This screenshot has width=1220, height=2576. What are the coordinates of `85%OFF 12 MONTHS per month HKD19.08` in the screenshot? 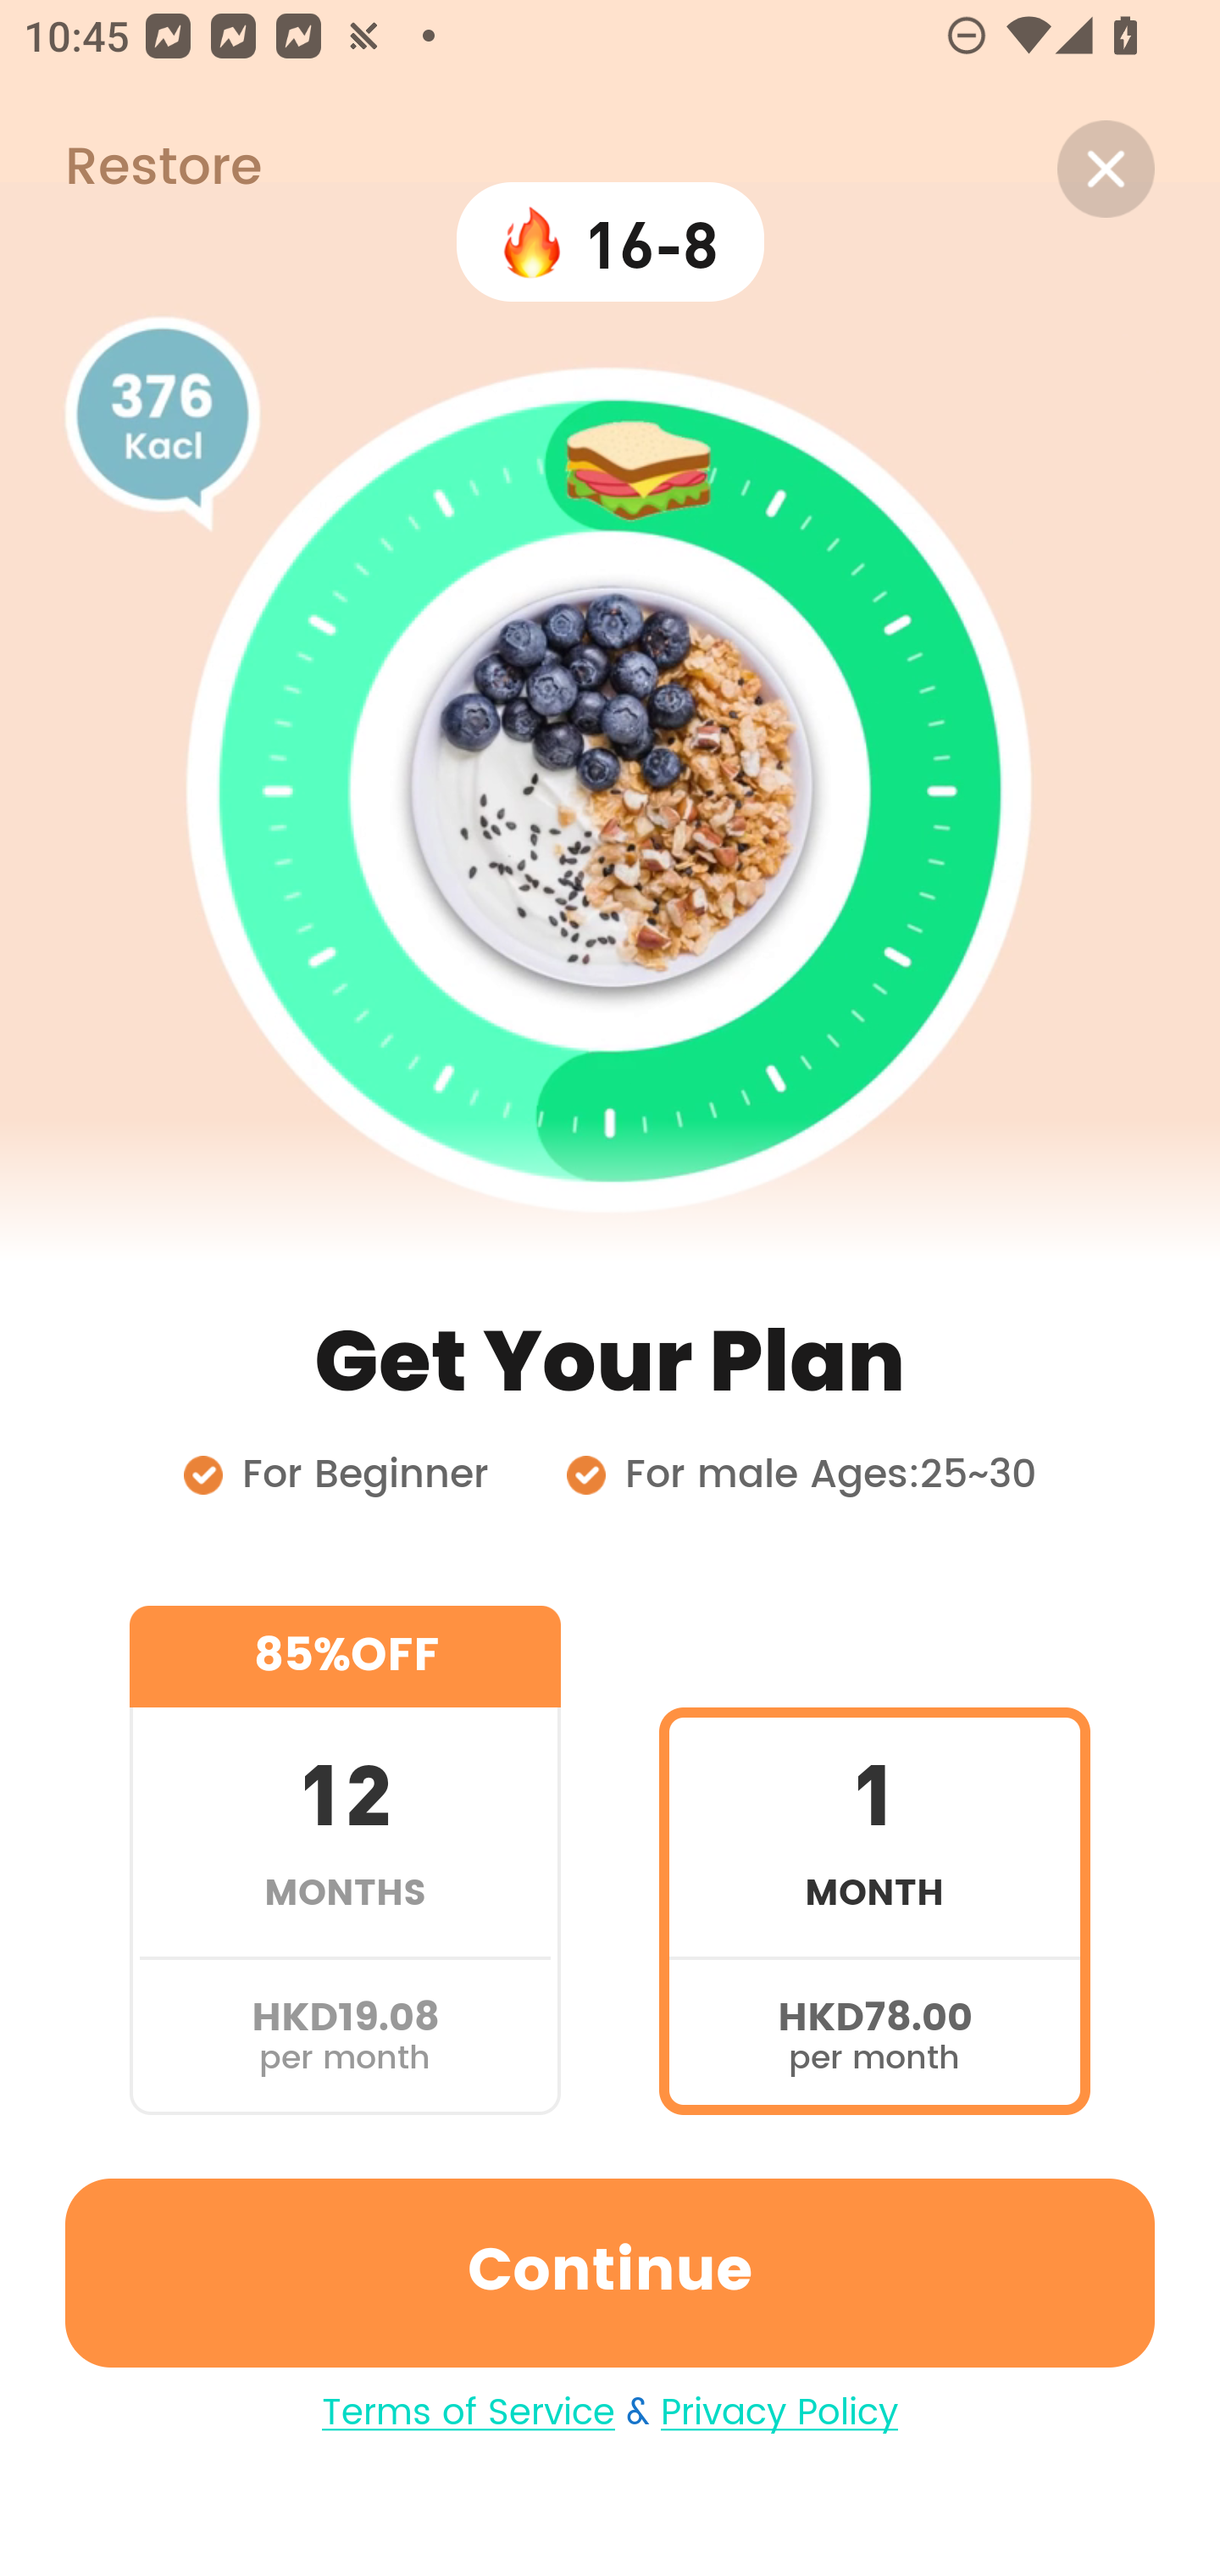 It's located at (345, 1859).